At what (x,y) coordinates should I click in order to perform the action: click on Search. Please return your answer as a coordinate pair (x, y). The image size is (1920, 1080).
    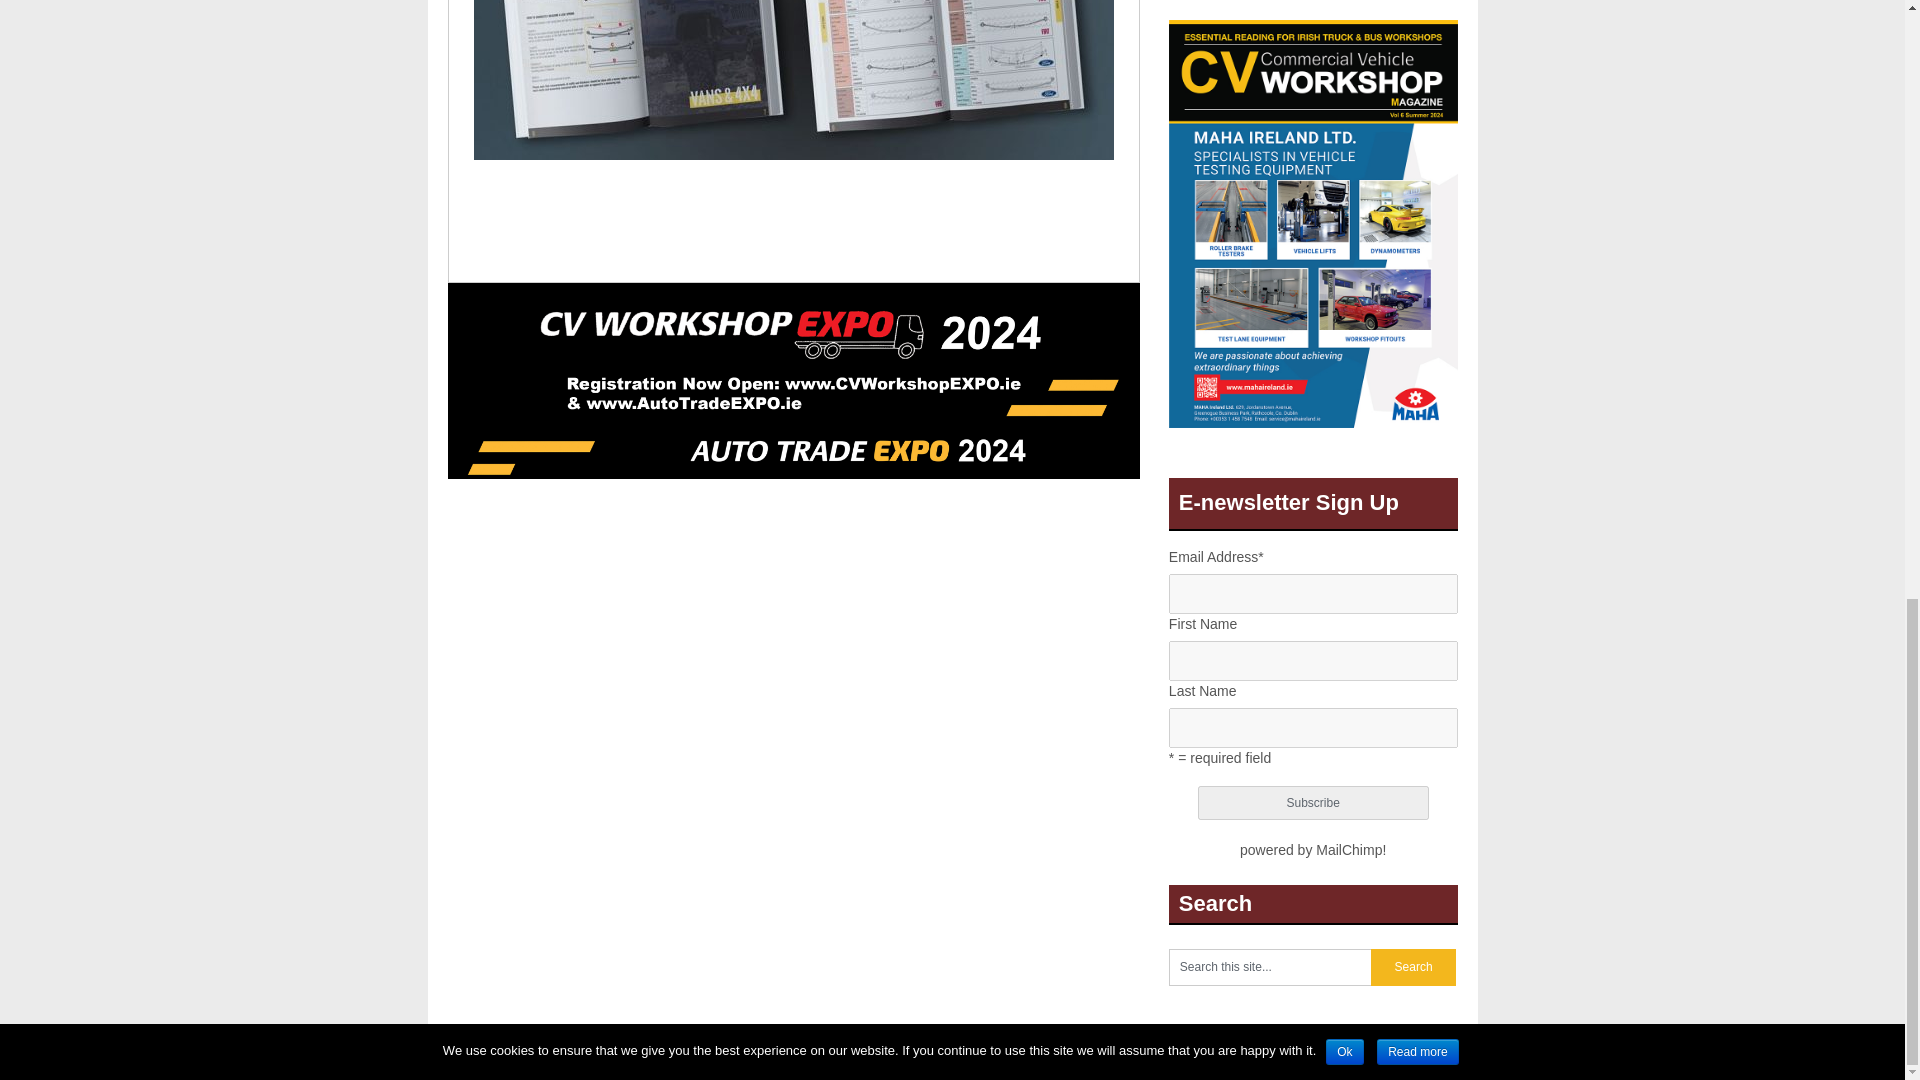
    Looking at the image, I should click on (1412, 968).